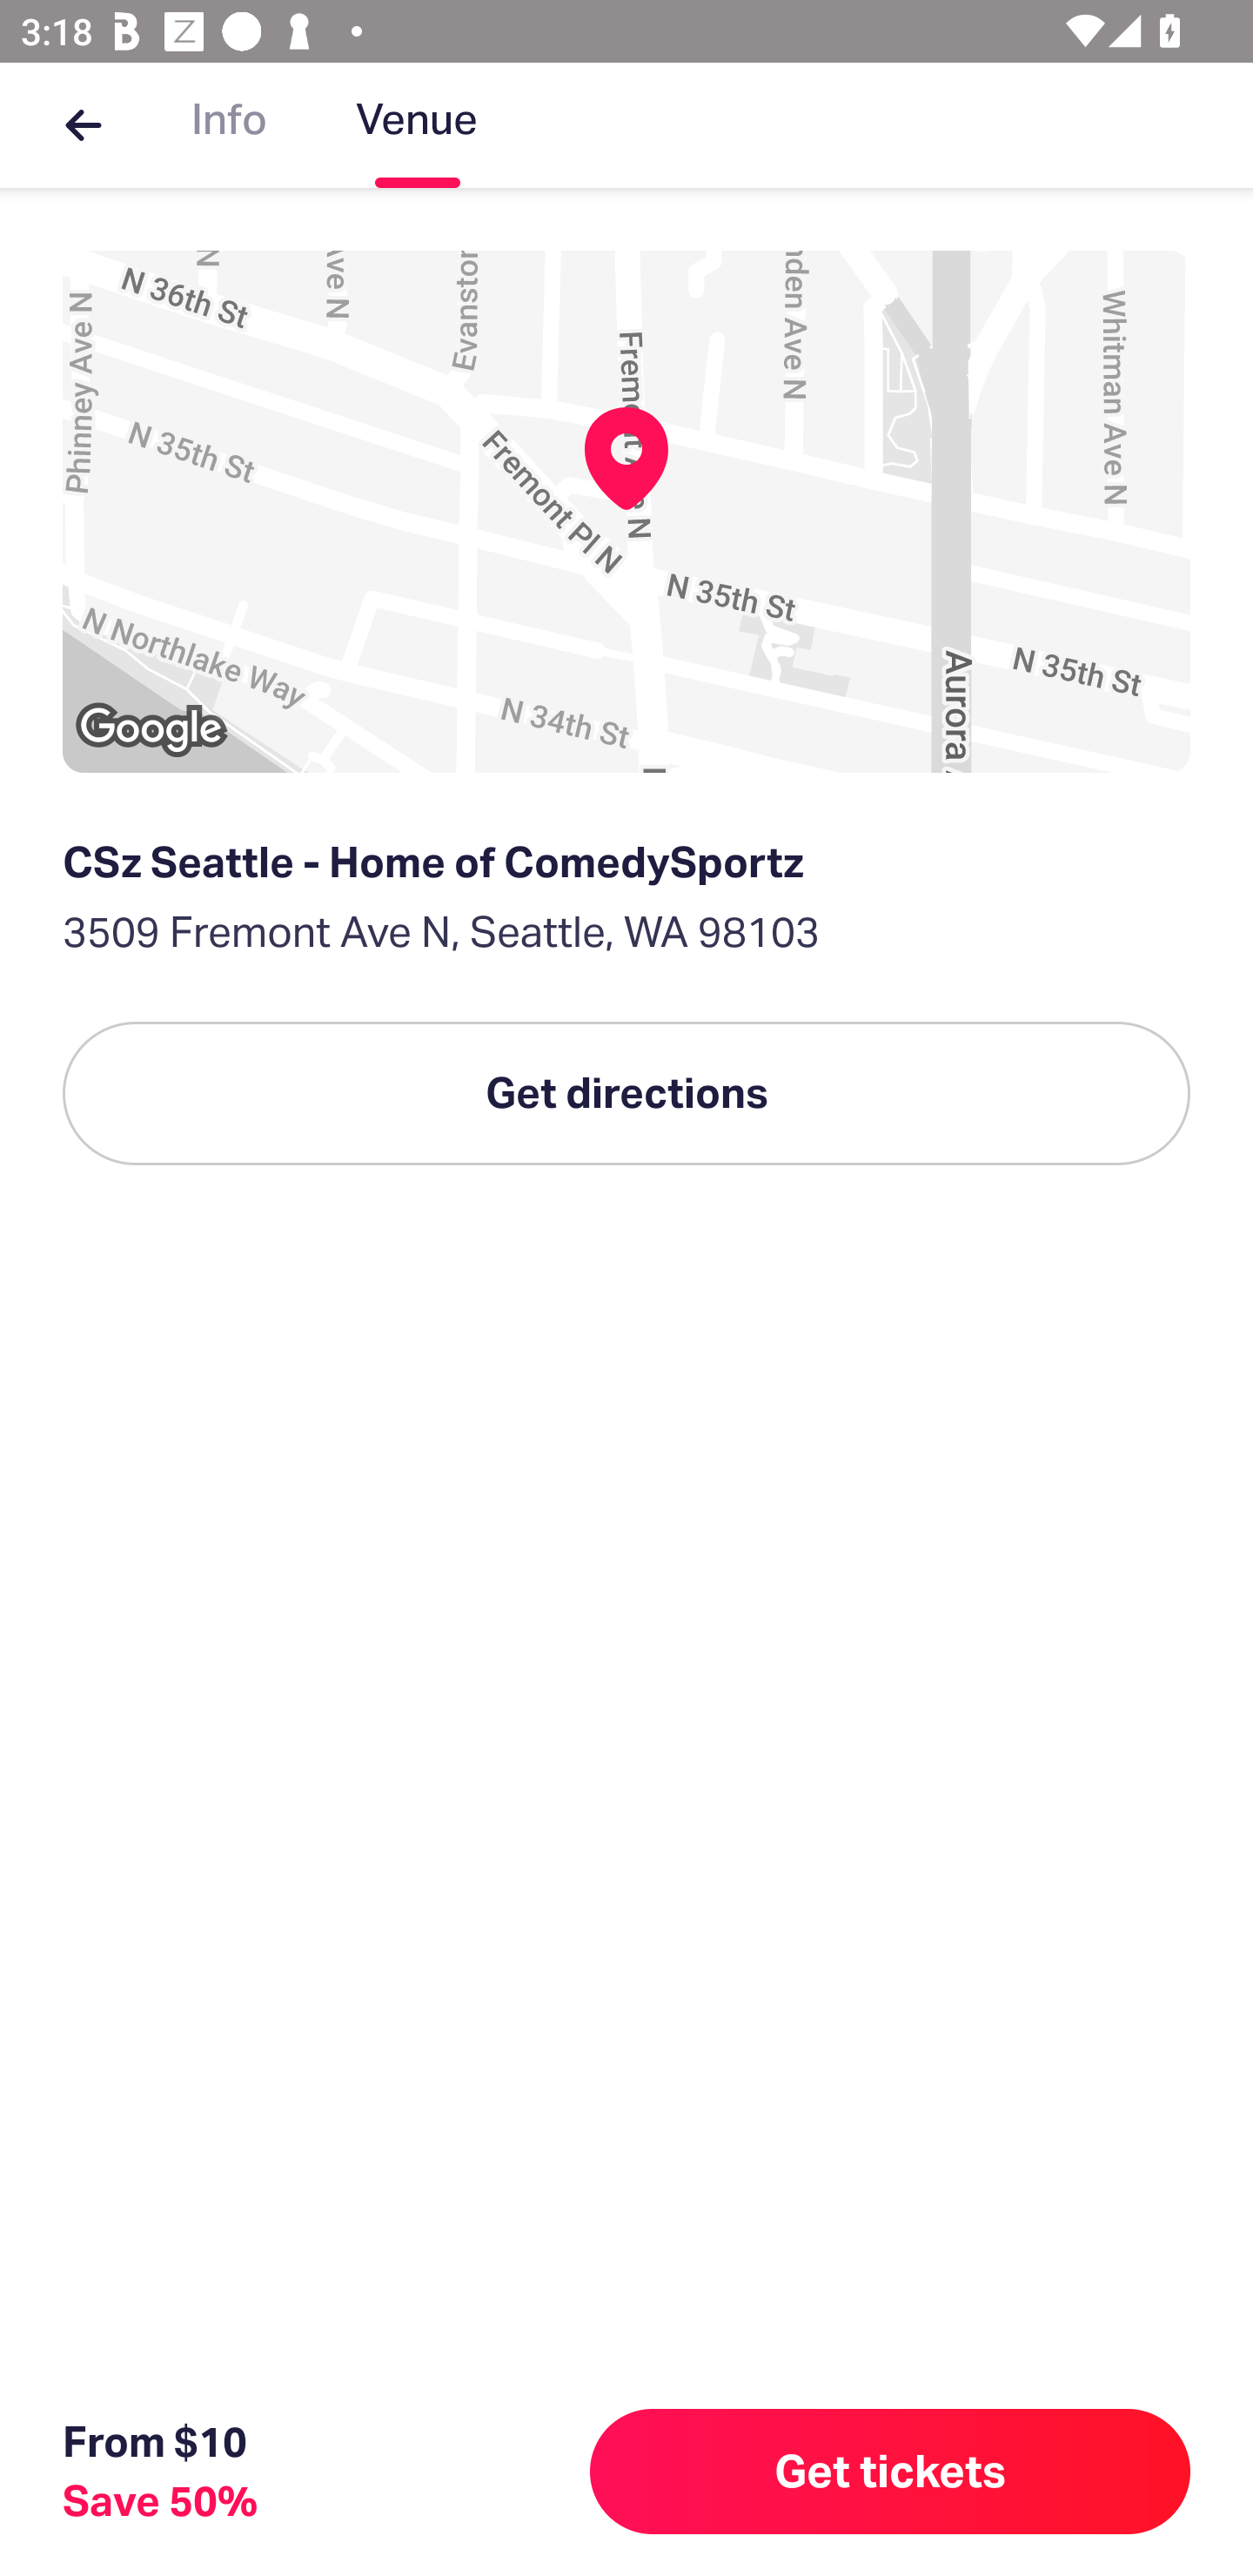 This screenshot has width=1253, height=2576. I want to click on Get tickets, so click(890, 2472).